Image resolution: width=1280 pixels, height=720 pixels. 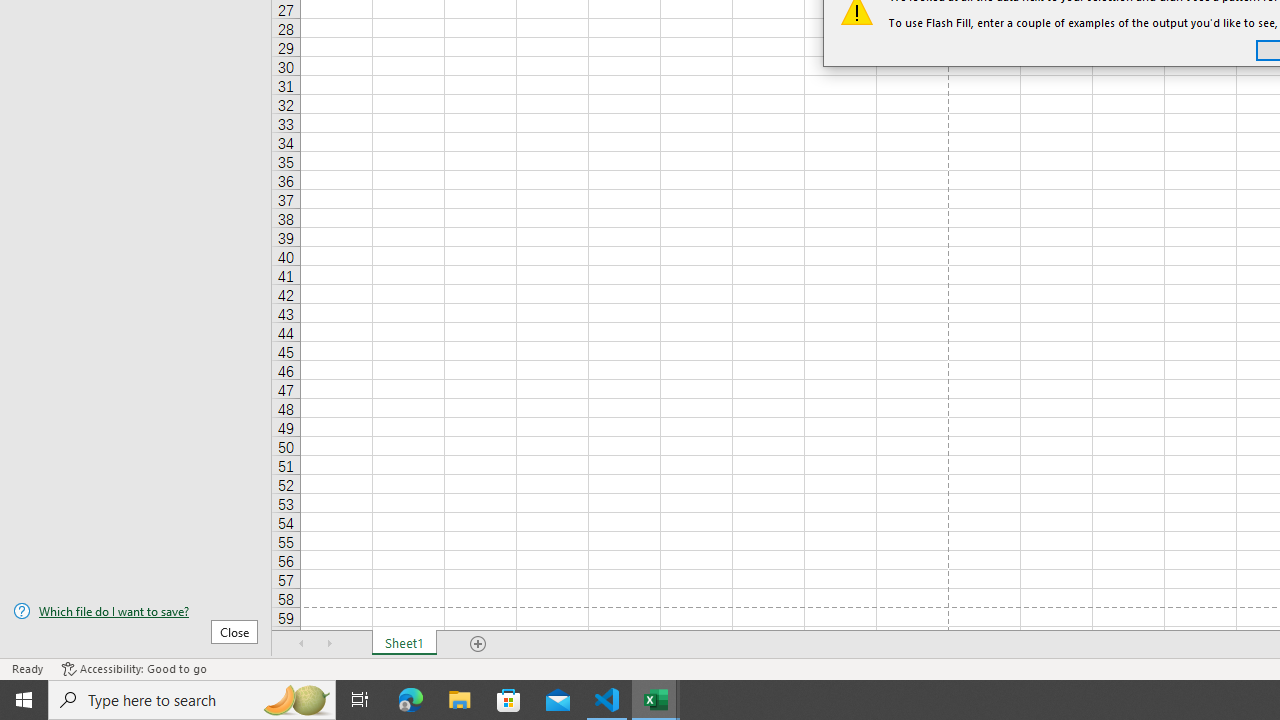 What do you see at coordinates (460, 700) in the screenshot?
I see `File Explorer` at bounding box center [460, 700].